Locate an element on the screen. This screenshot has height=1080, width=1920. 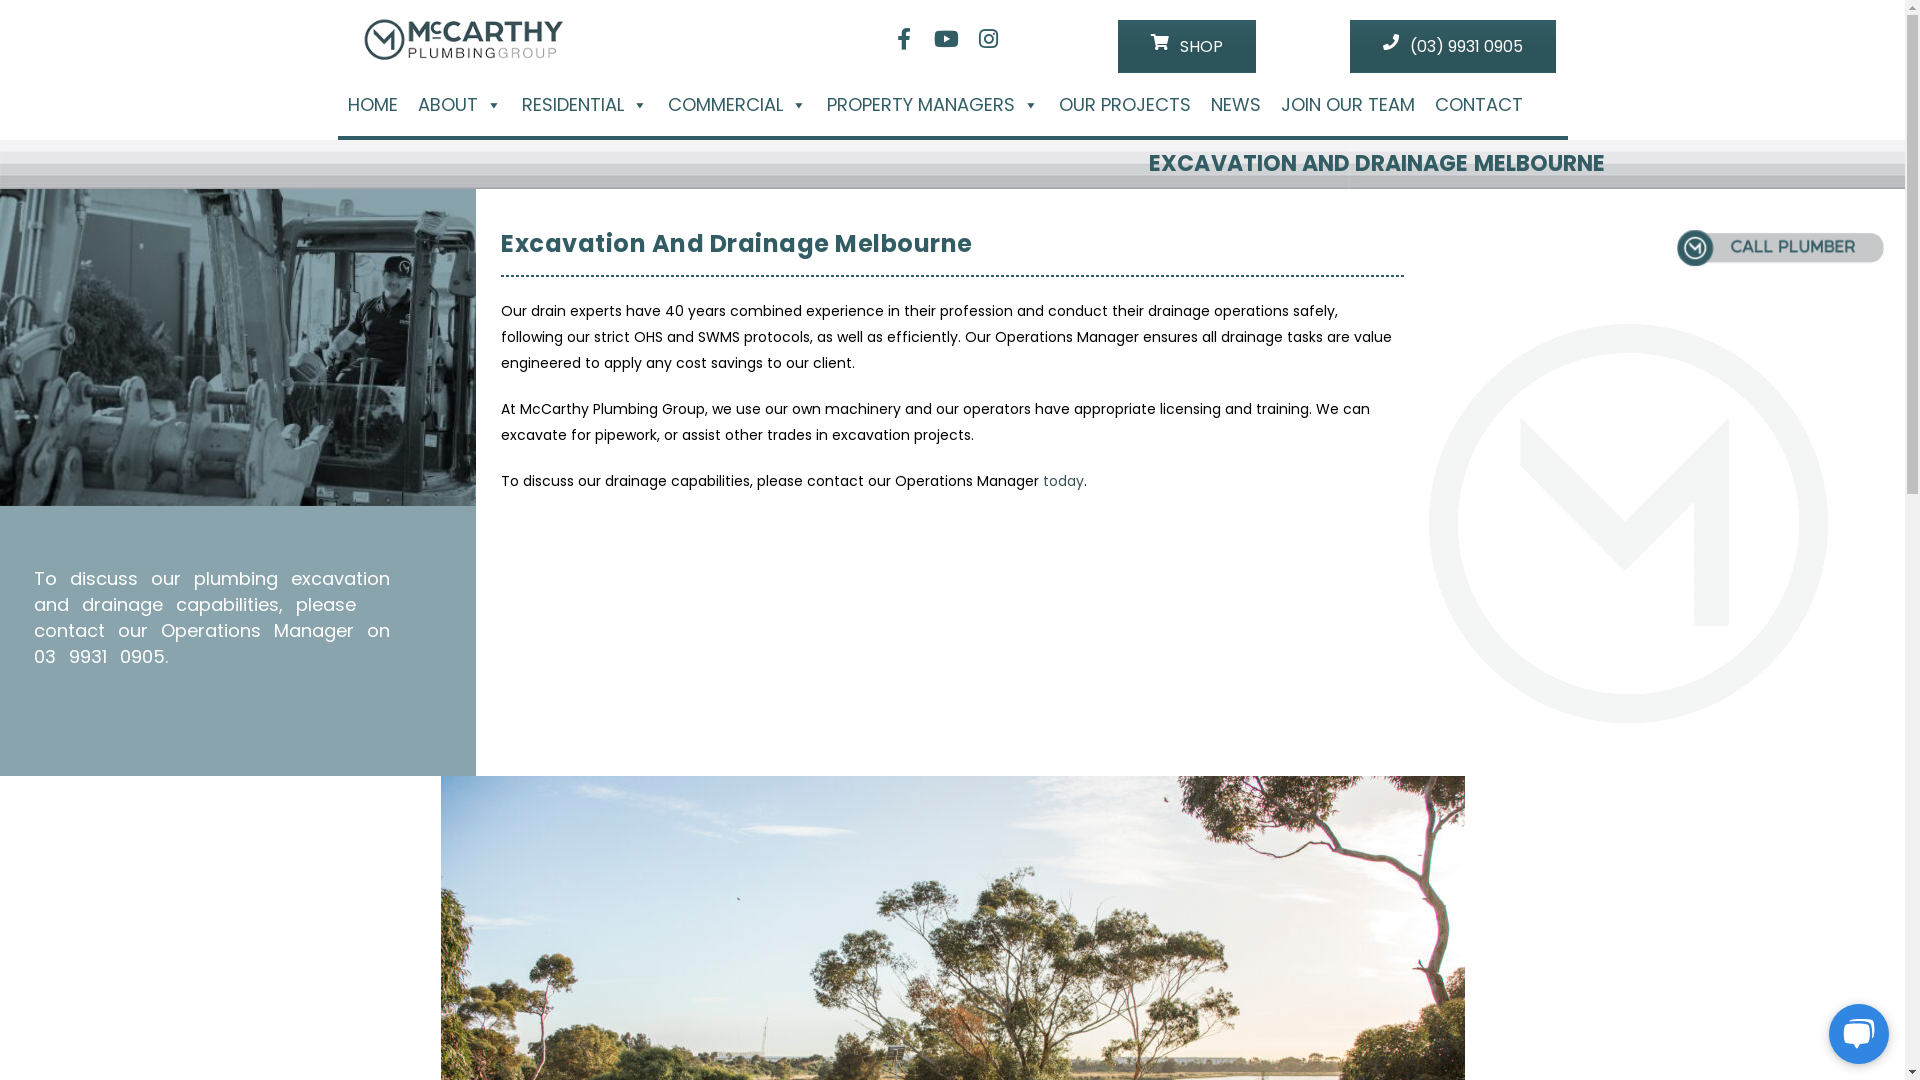
JOIN OUR TEAM is located at coordinates (1347, 105).